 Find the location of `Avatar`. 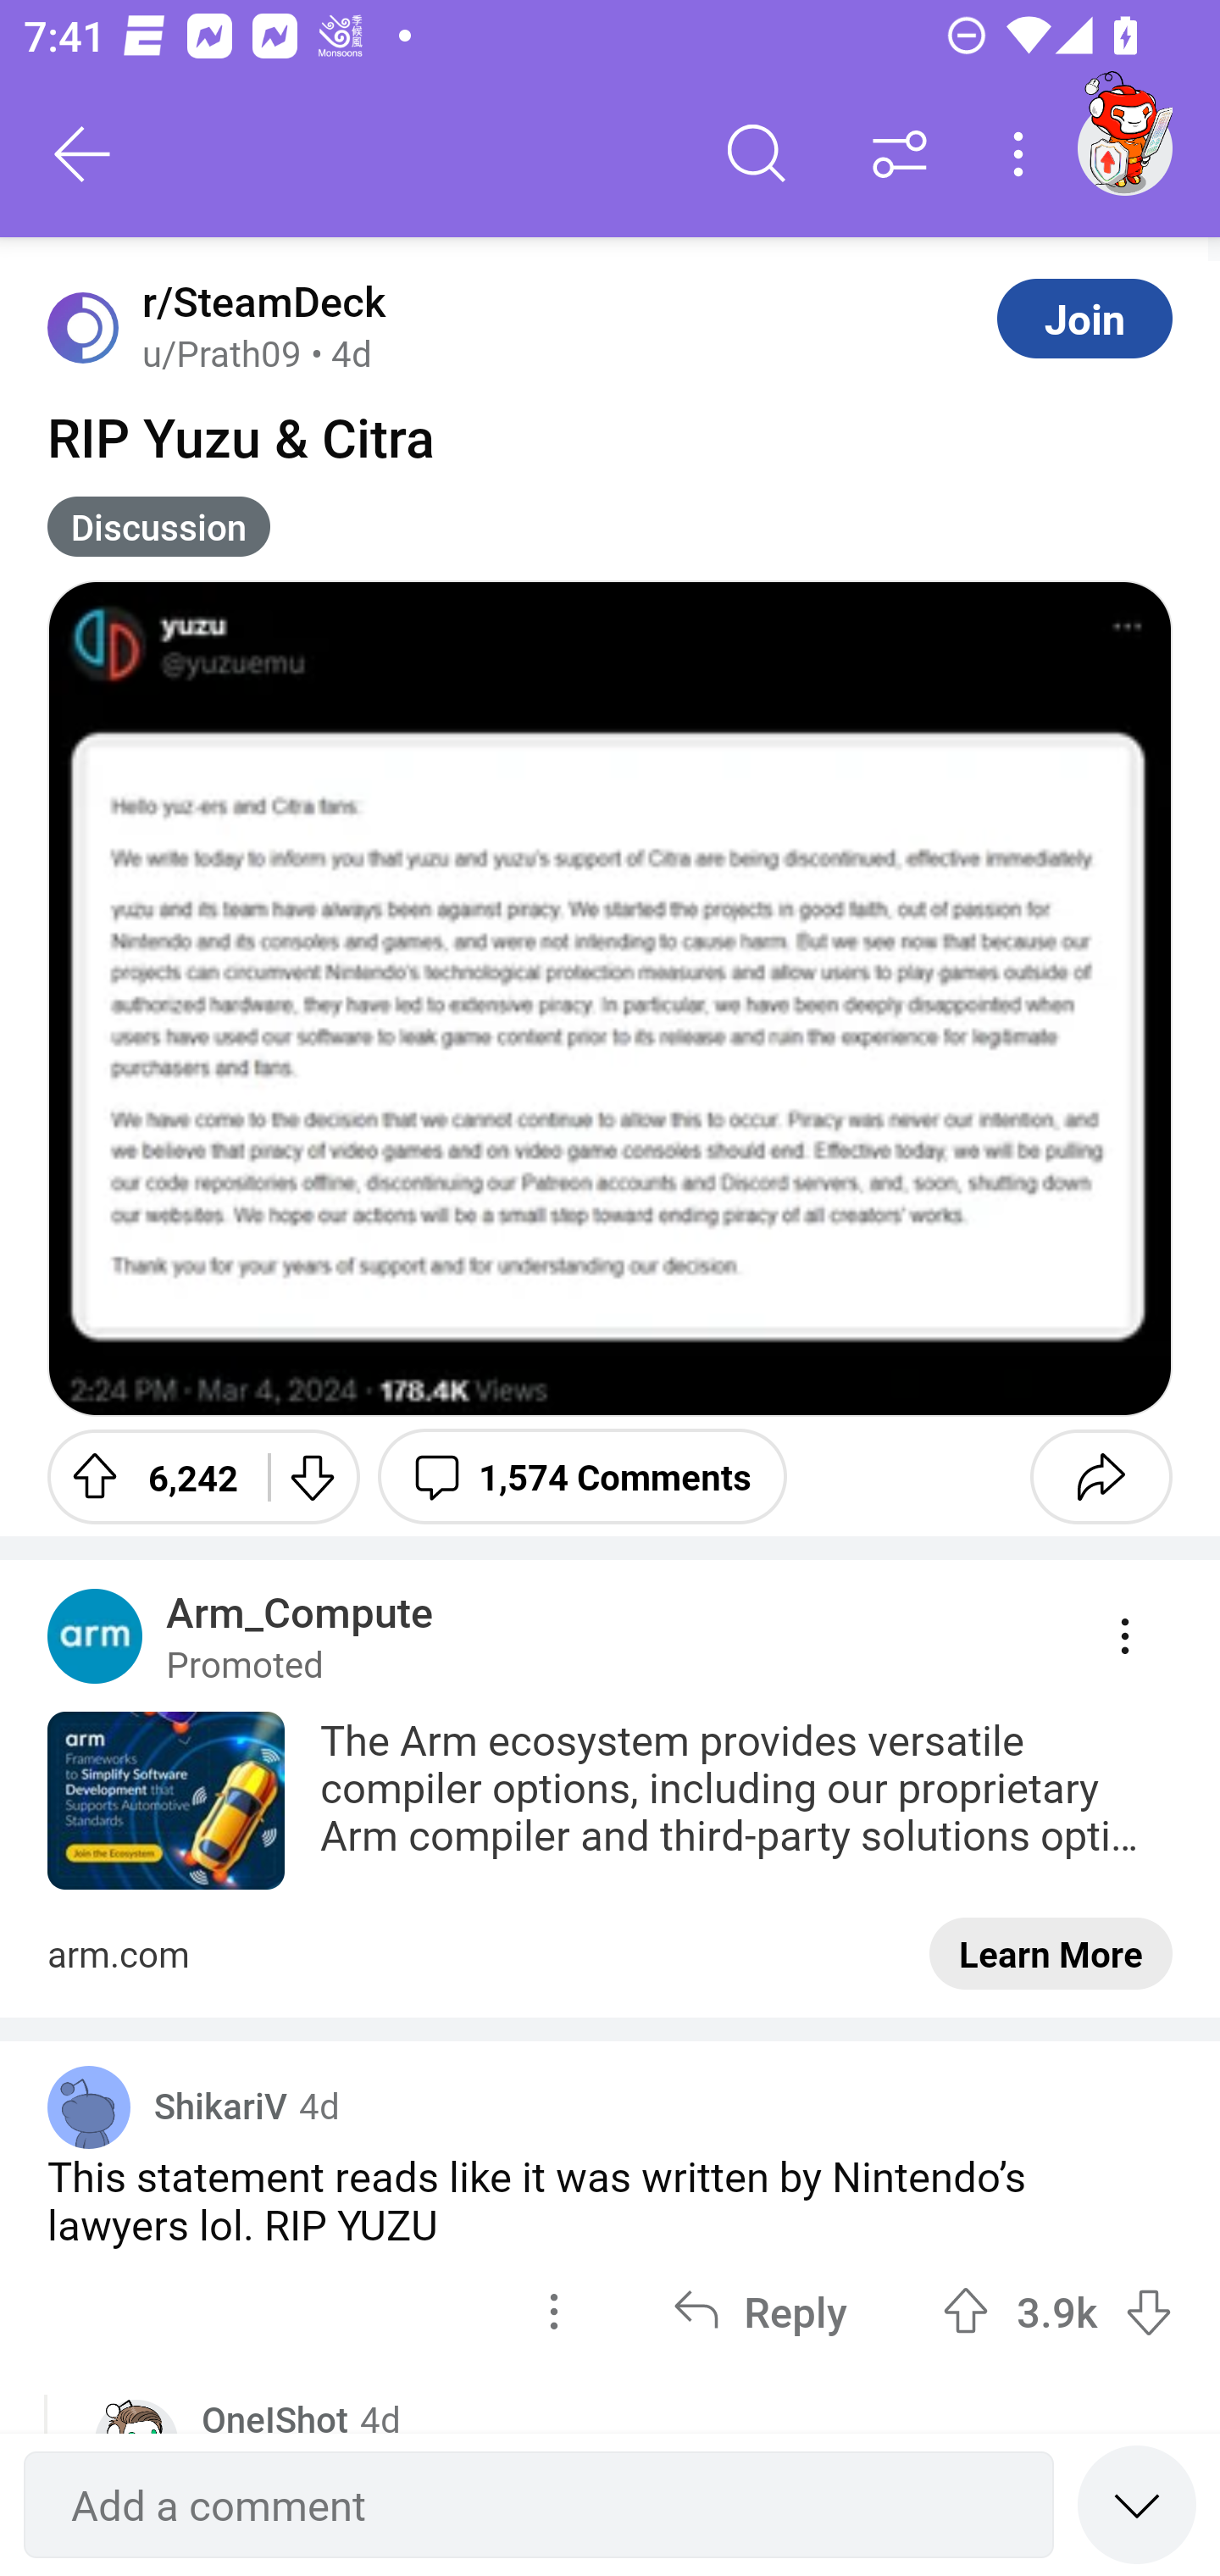

Avatar is located at coordinates (83, 327).